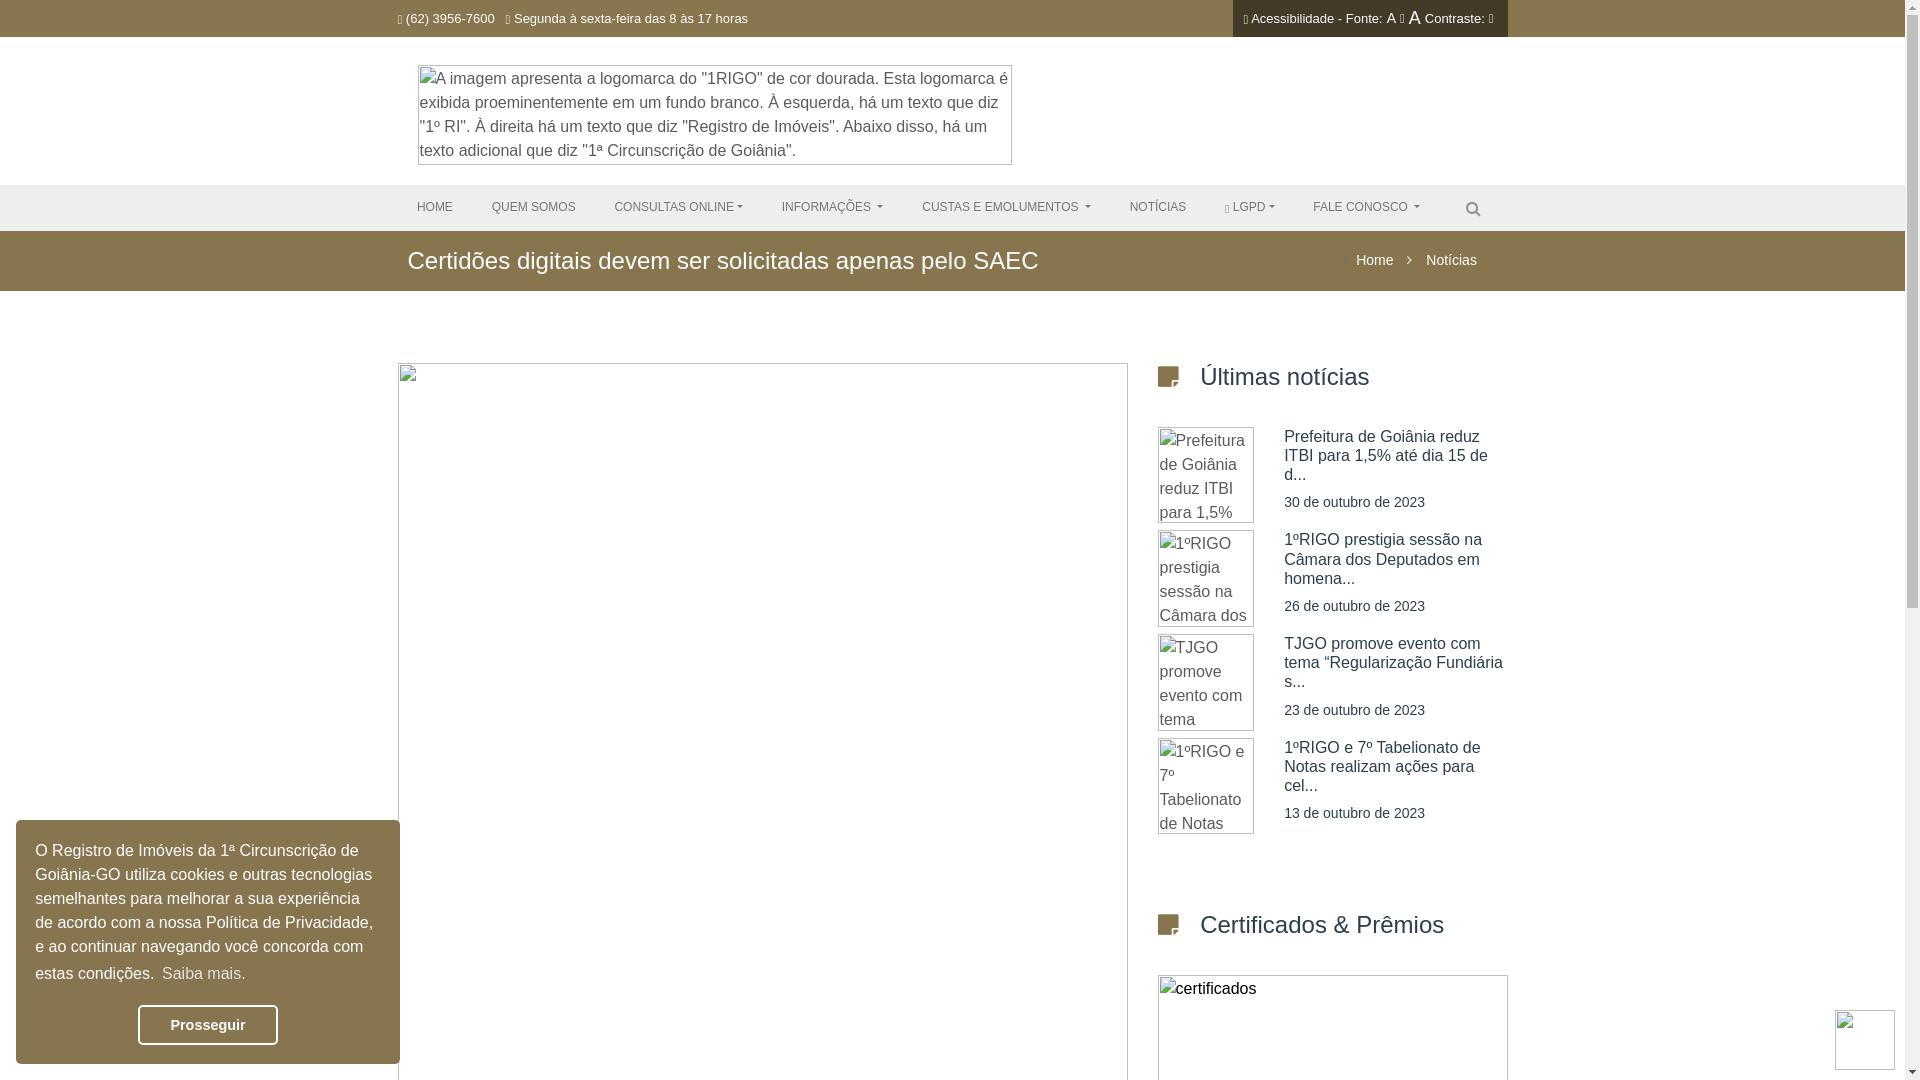  I want to click on CONSULTAS ONLINE, so click(678, 207).